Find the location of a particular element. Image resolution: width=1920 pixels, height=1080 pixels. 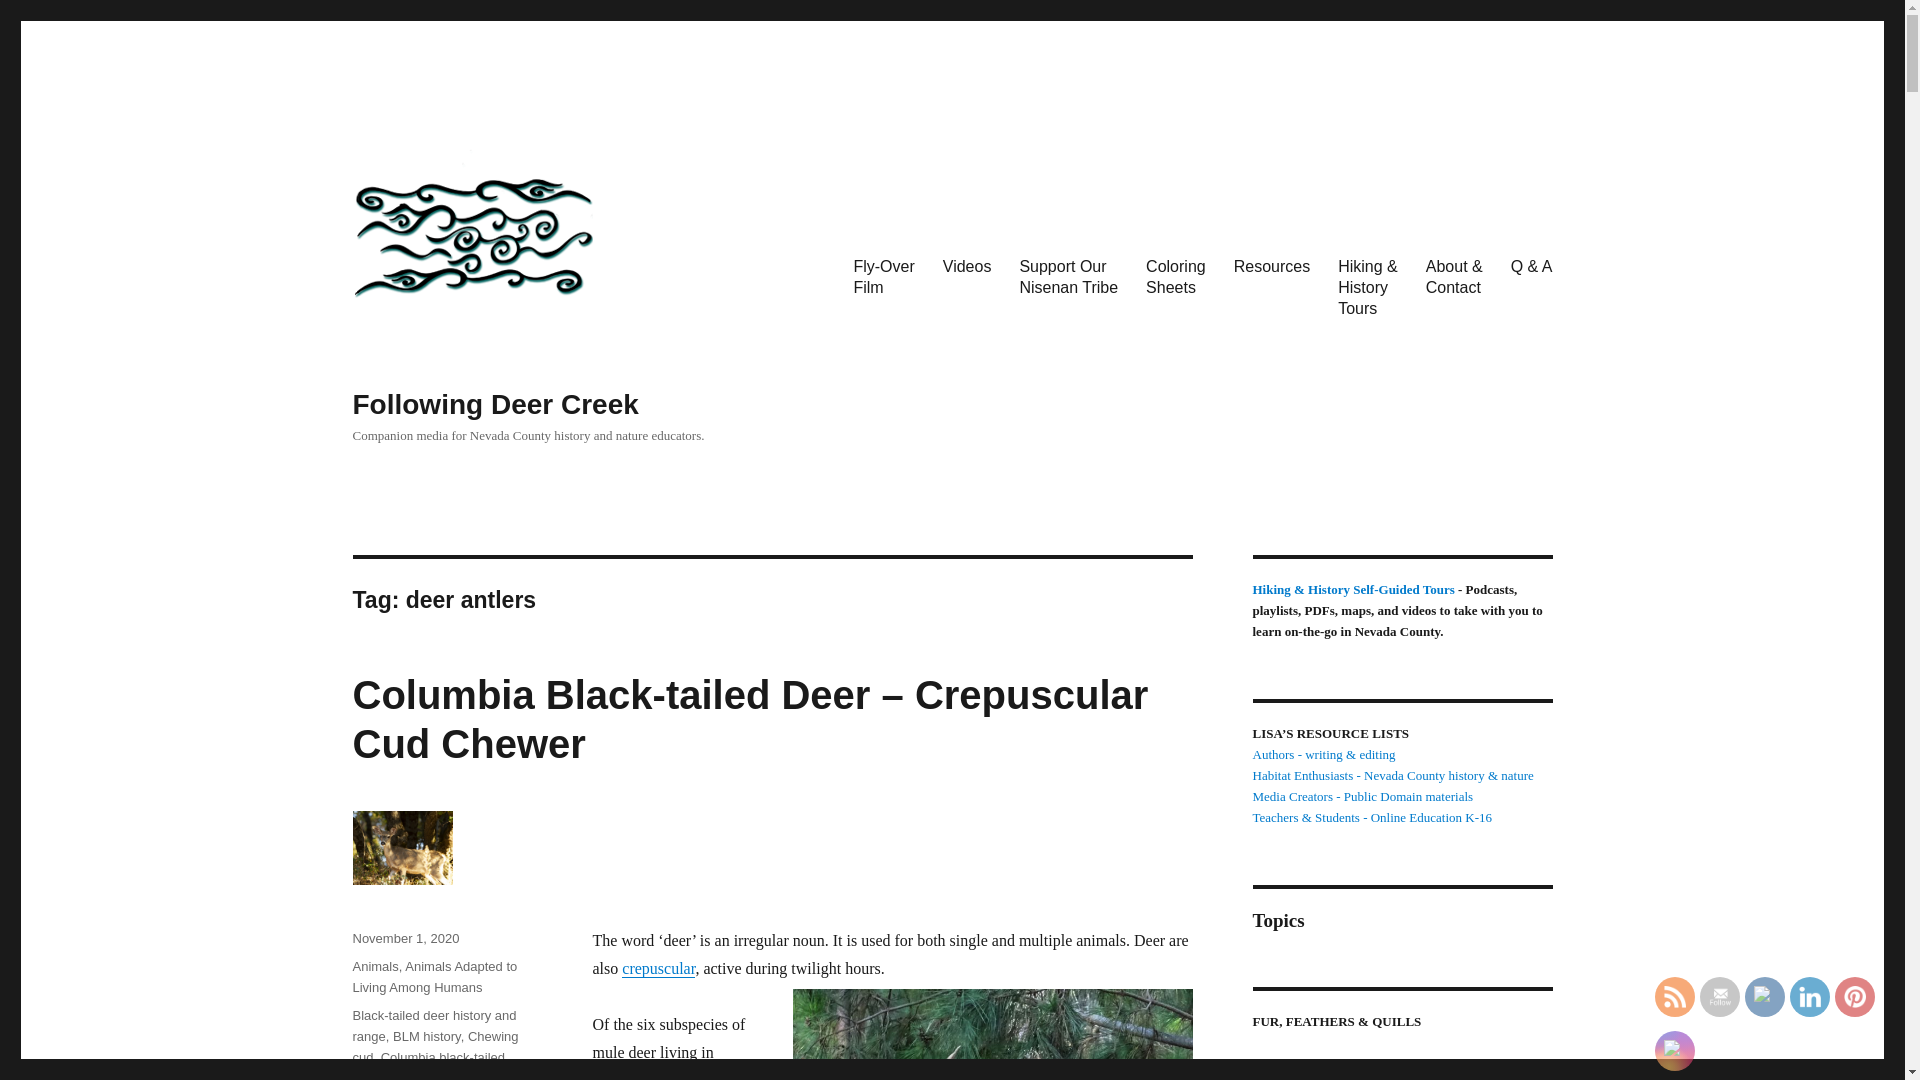

Resources is located at coordinates (1068, 277).